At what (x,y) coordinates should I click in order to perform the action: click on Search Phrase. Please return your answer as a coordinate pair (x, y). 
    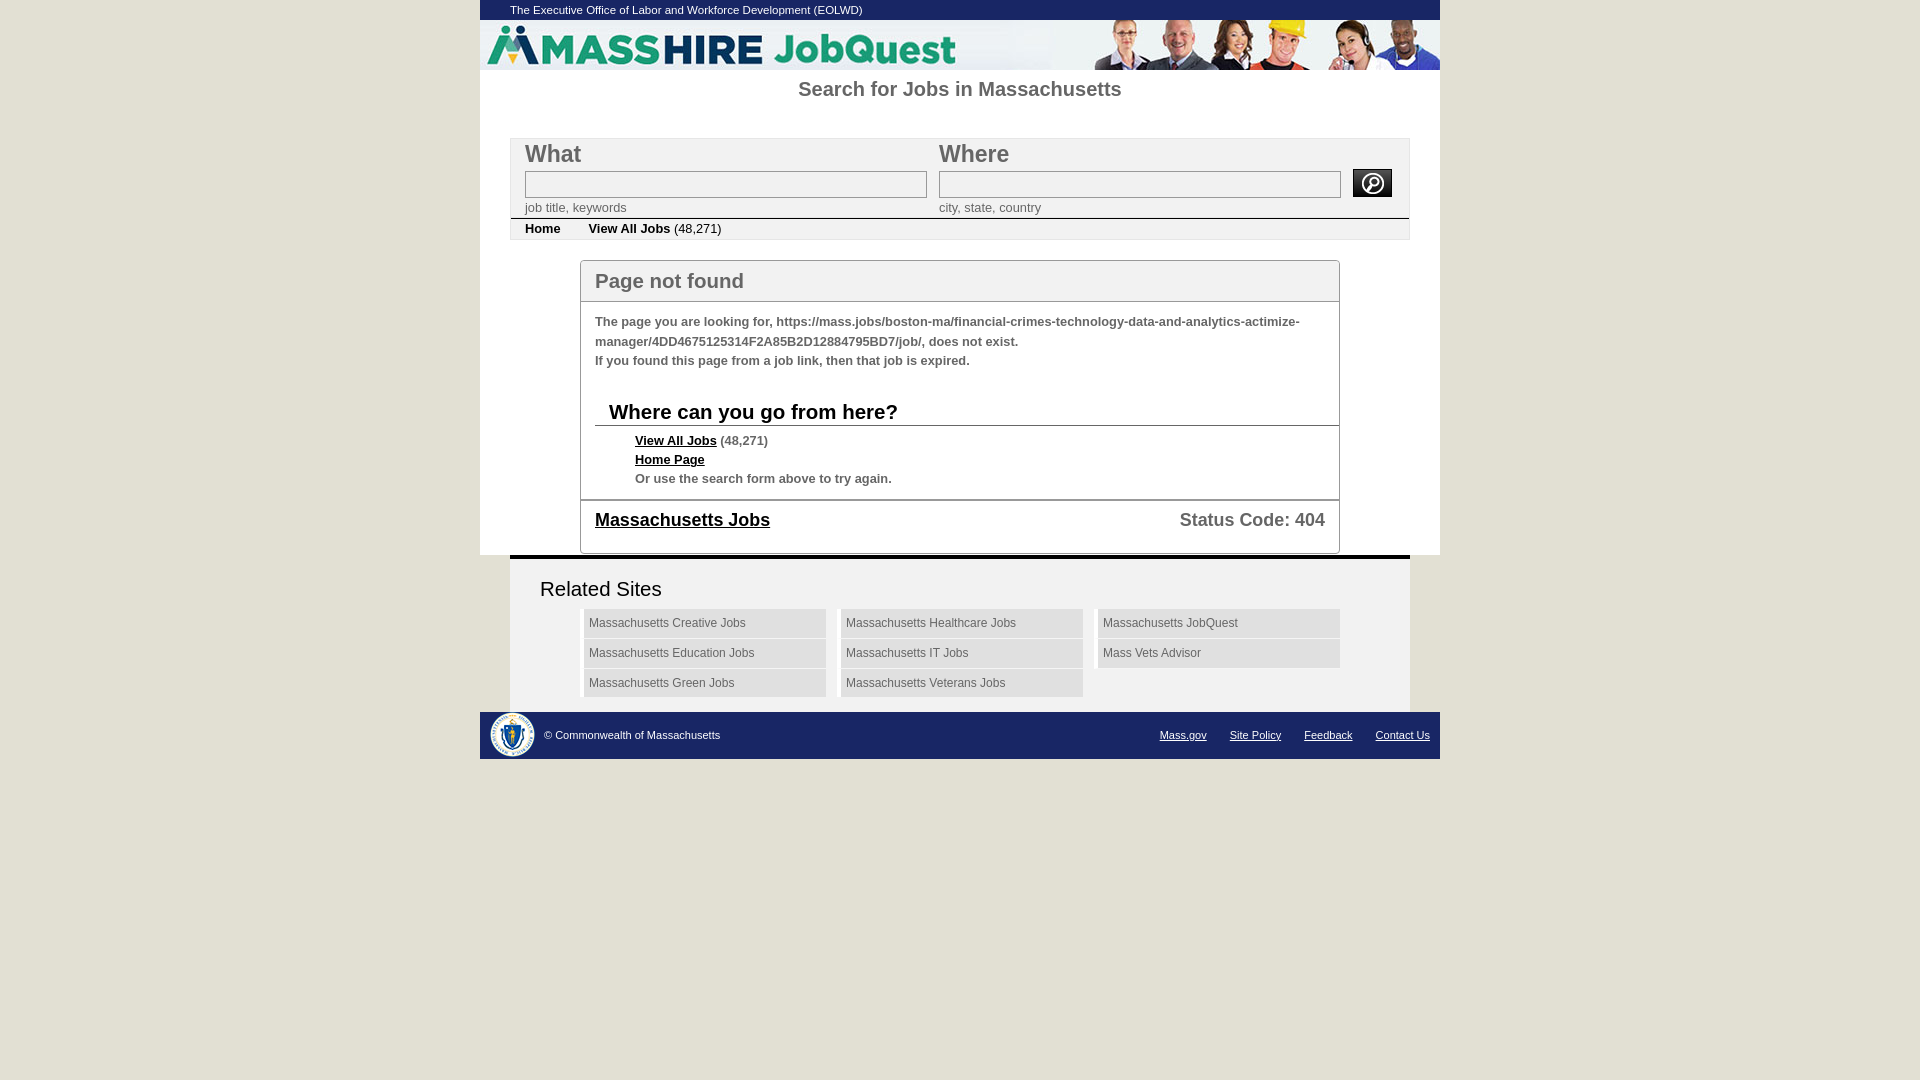
    Looking at the image, I should click on (726, 184).